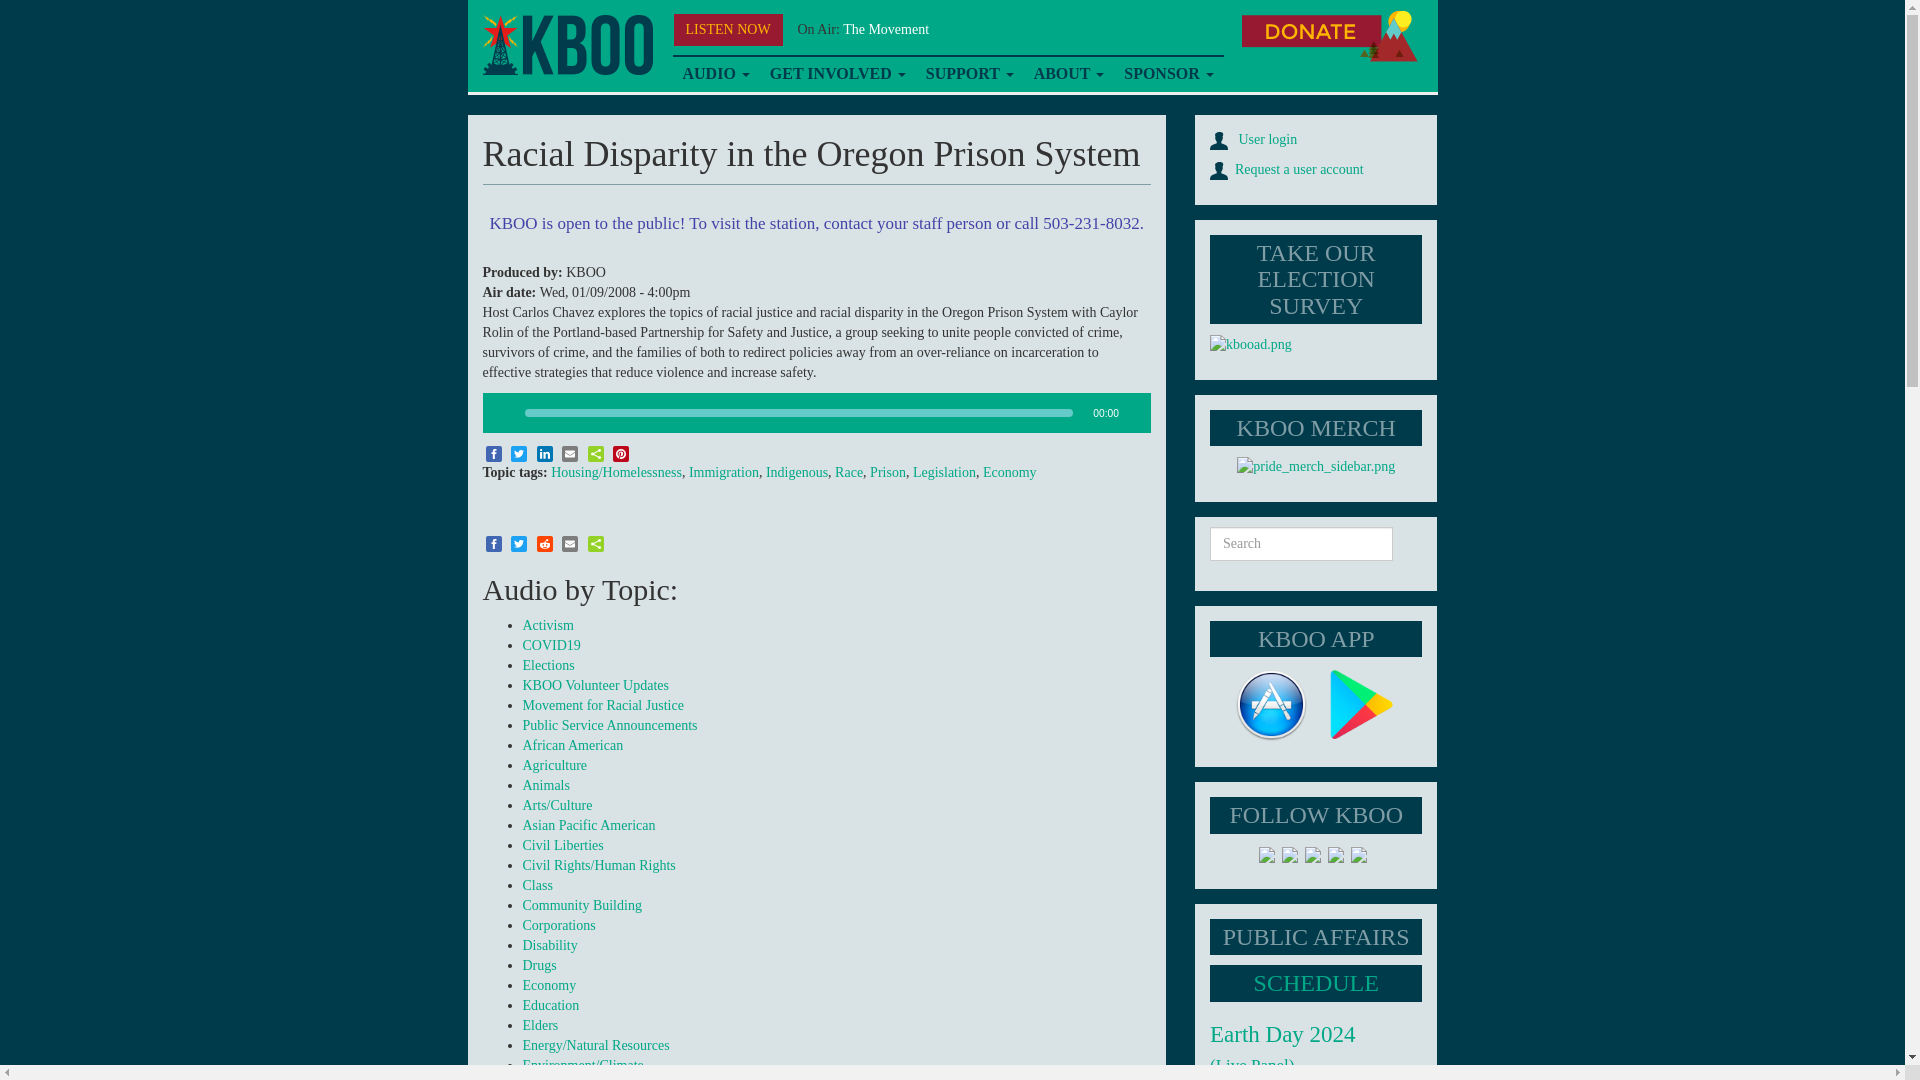 This screenshot has height=1080, width=1920. What do you see at coordinates (715, 74) in the screenshot?
I see `AUDIO` at bounding box center [715, 74].